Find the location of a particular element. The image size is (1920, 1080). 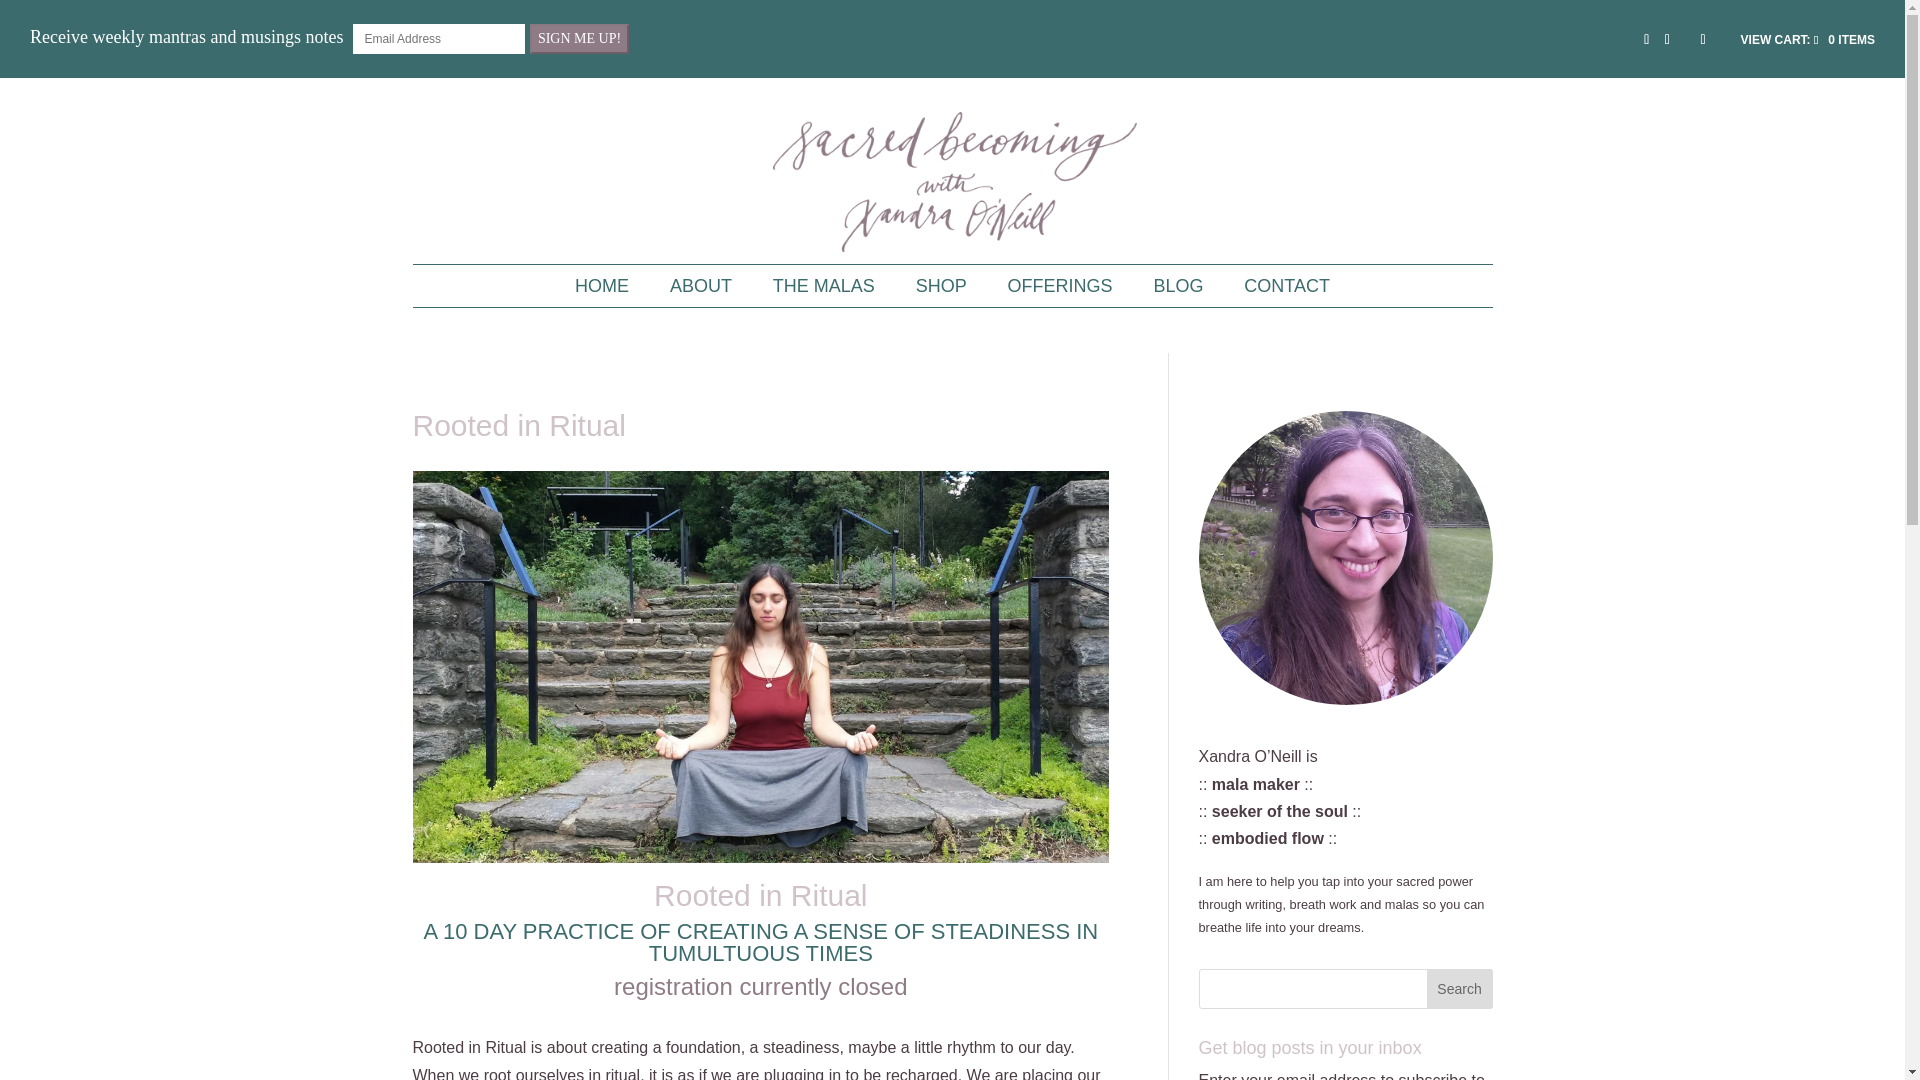

Search is located at coordinates (1460, 988).